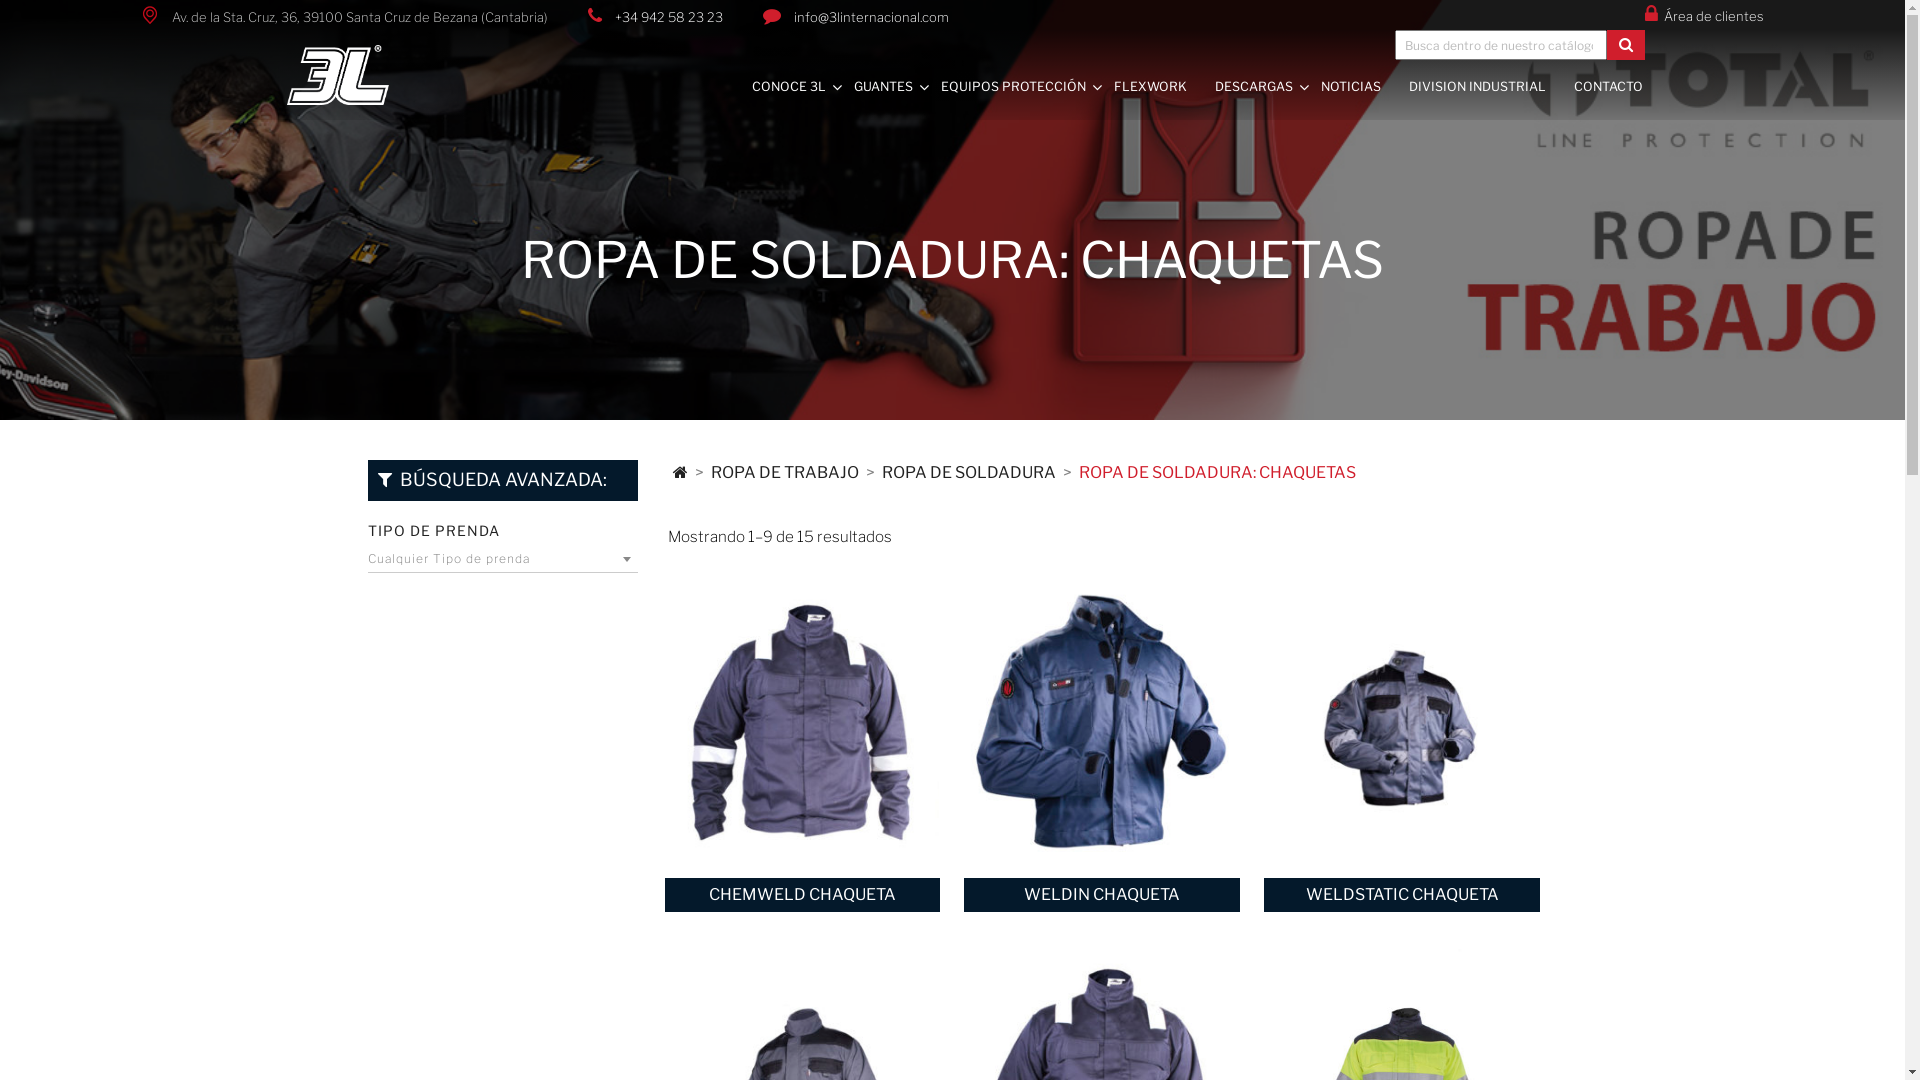 The height and width of the screenshot is (1080, 1920). What do you see at coordinates (668, 17) in the screenshot?
I see `+34 942 58 23 23` at bounding box center [668, 17].